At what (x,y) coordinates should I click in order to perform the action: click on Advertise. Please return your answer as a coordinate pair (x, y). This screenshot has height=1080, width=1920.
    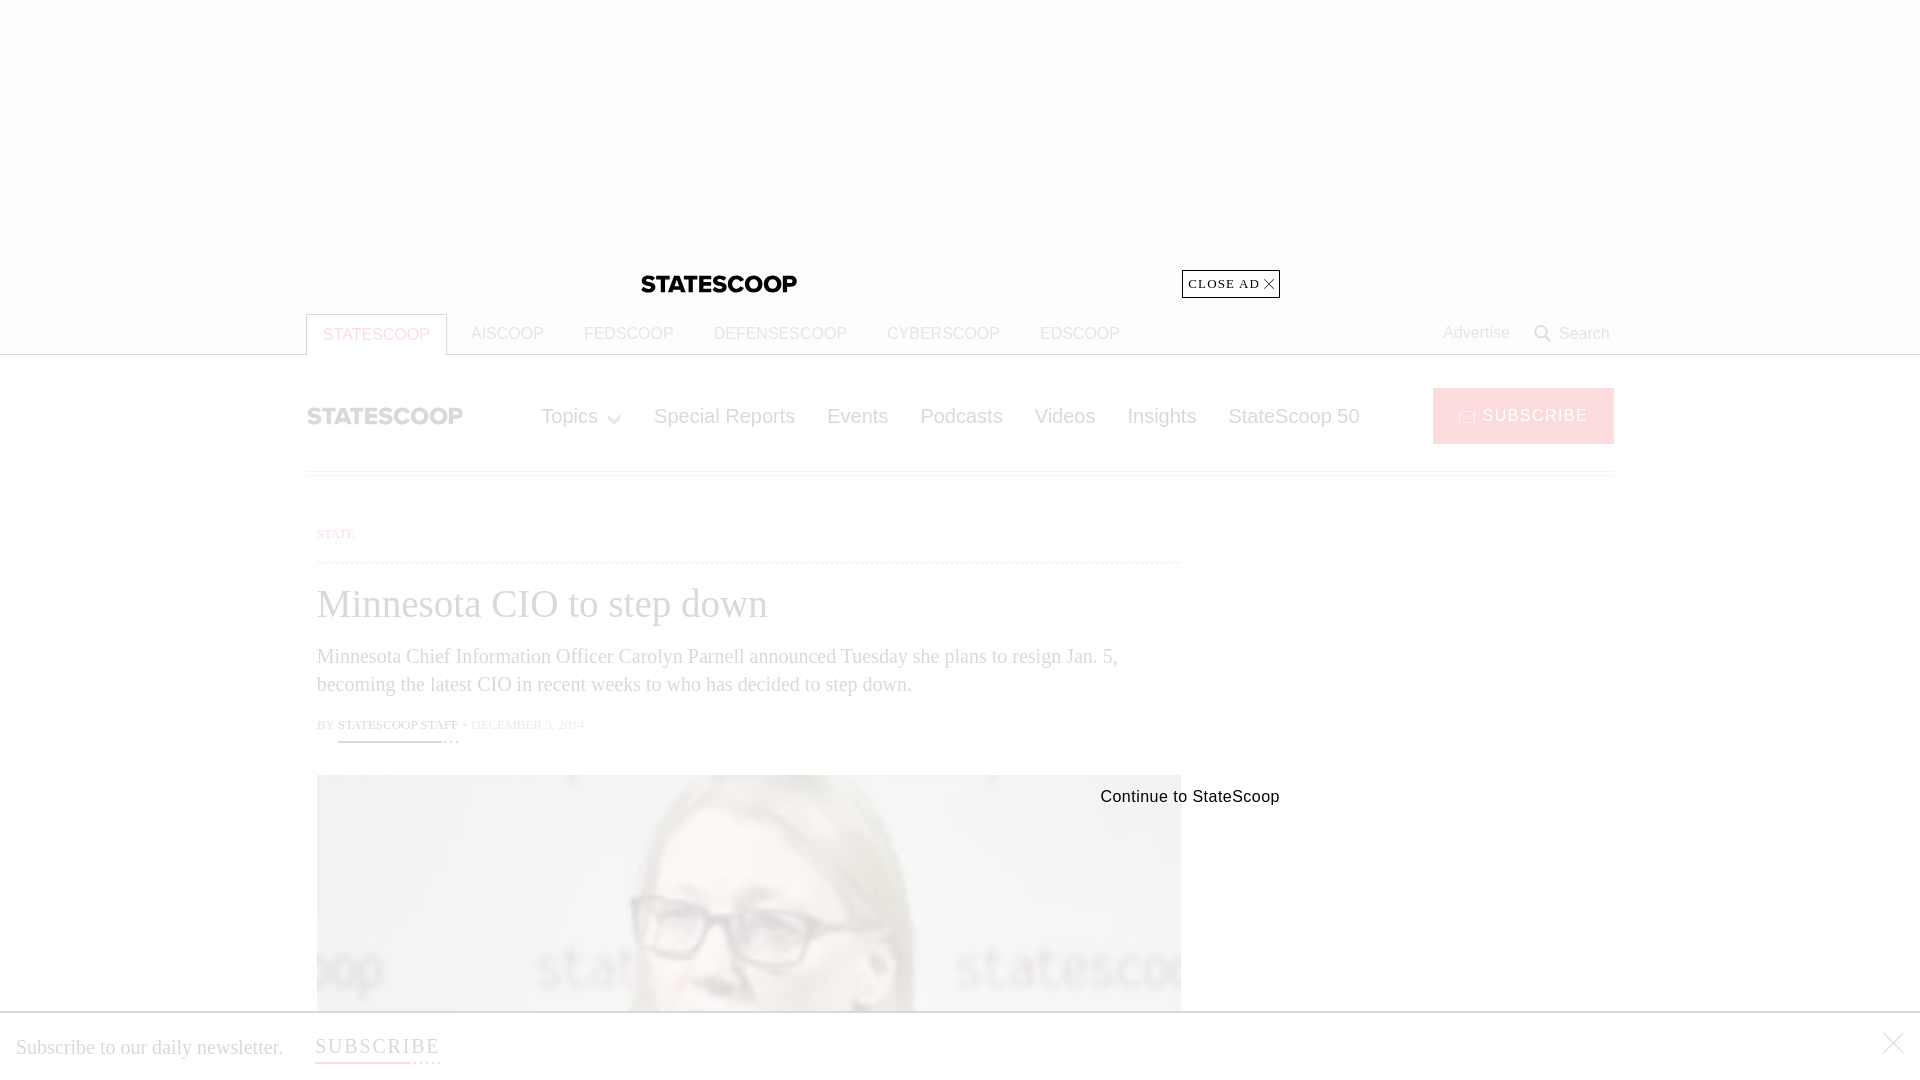
    Looking at the image, I should click on (1476, 333).